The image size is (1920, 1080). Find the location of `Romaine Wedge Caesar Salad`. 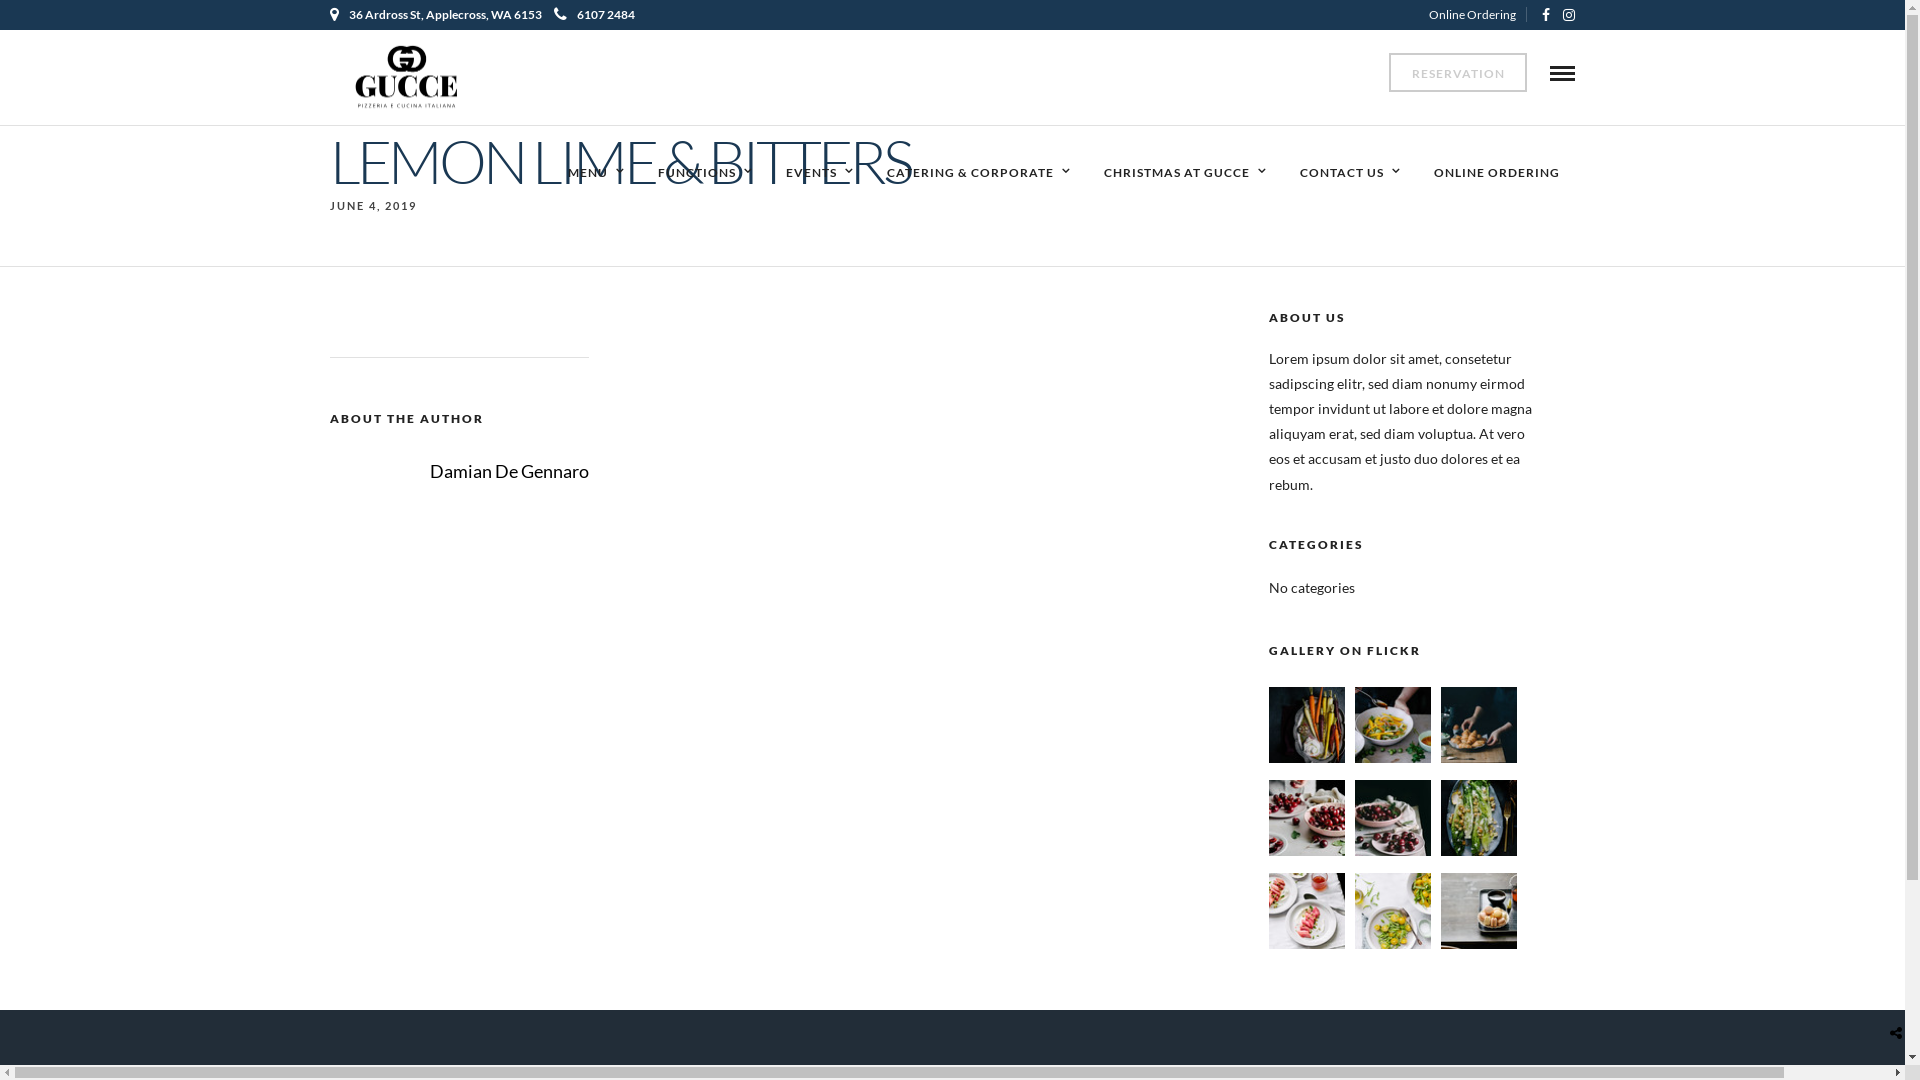

Romaine Wedge Caesar Salad is located at coordinates (1479, 850).